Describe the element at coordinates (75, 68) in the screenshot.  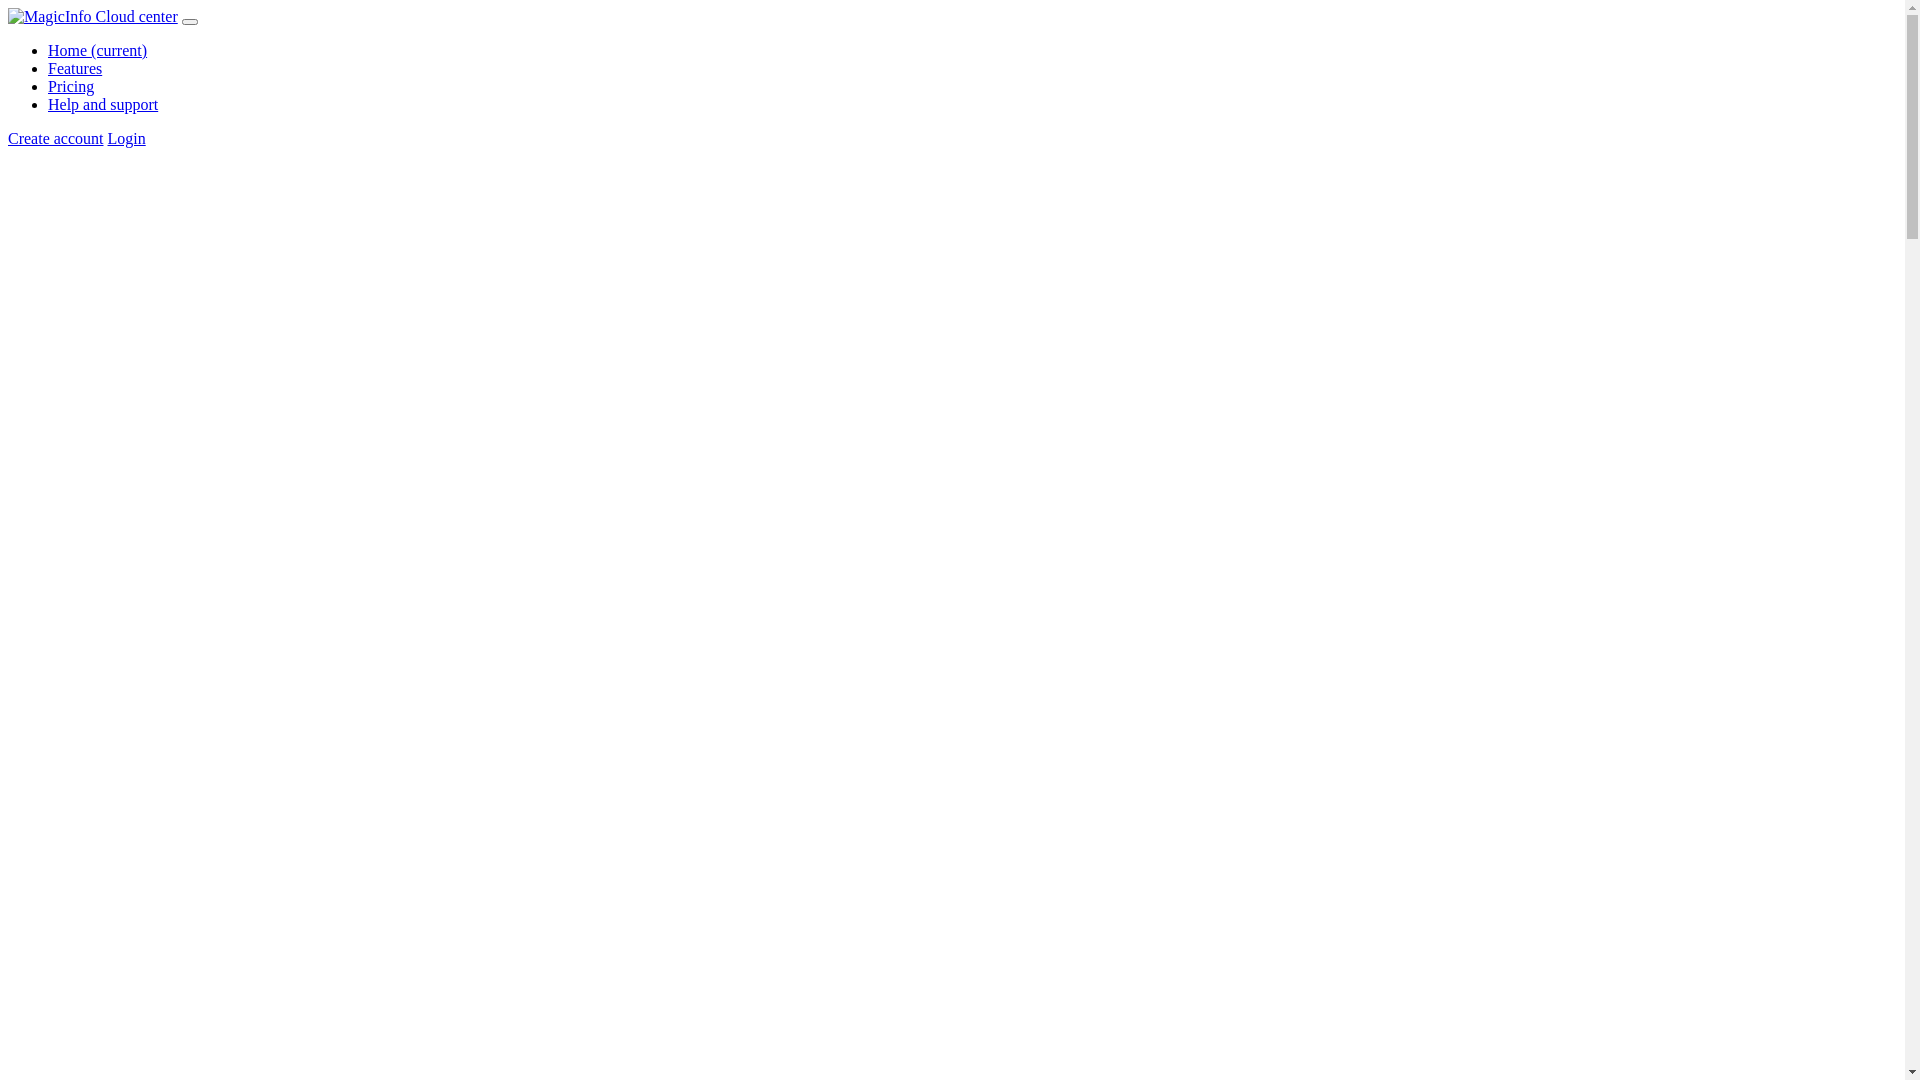
I see `Features` at that location.